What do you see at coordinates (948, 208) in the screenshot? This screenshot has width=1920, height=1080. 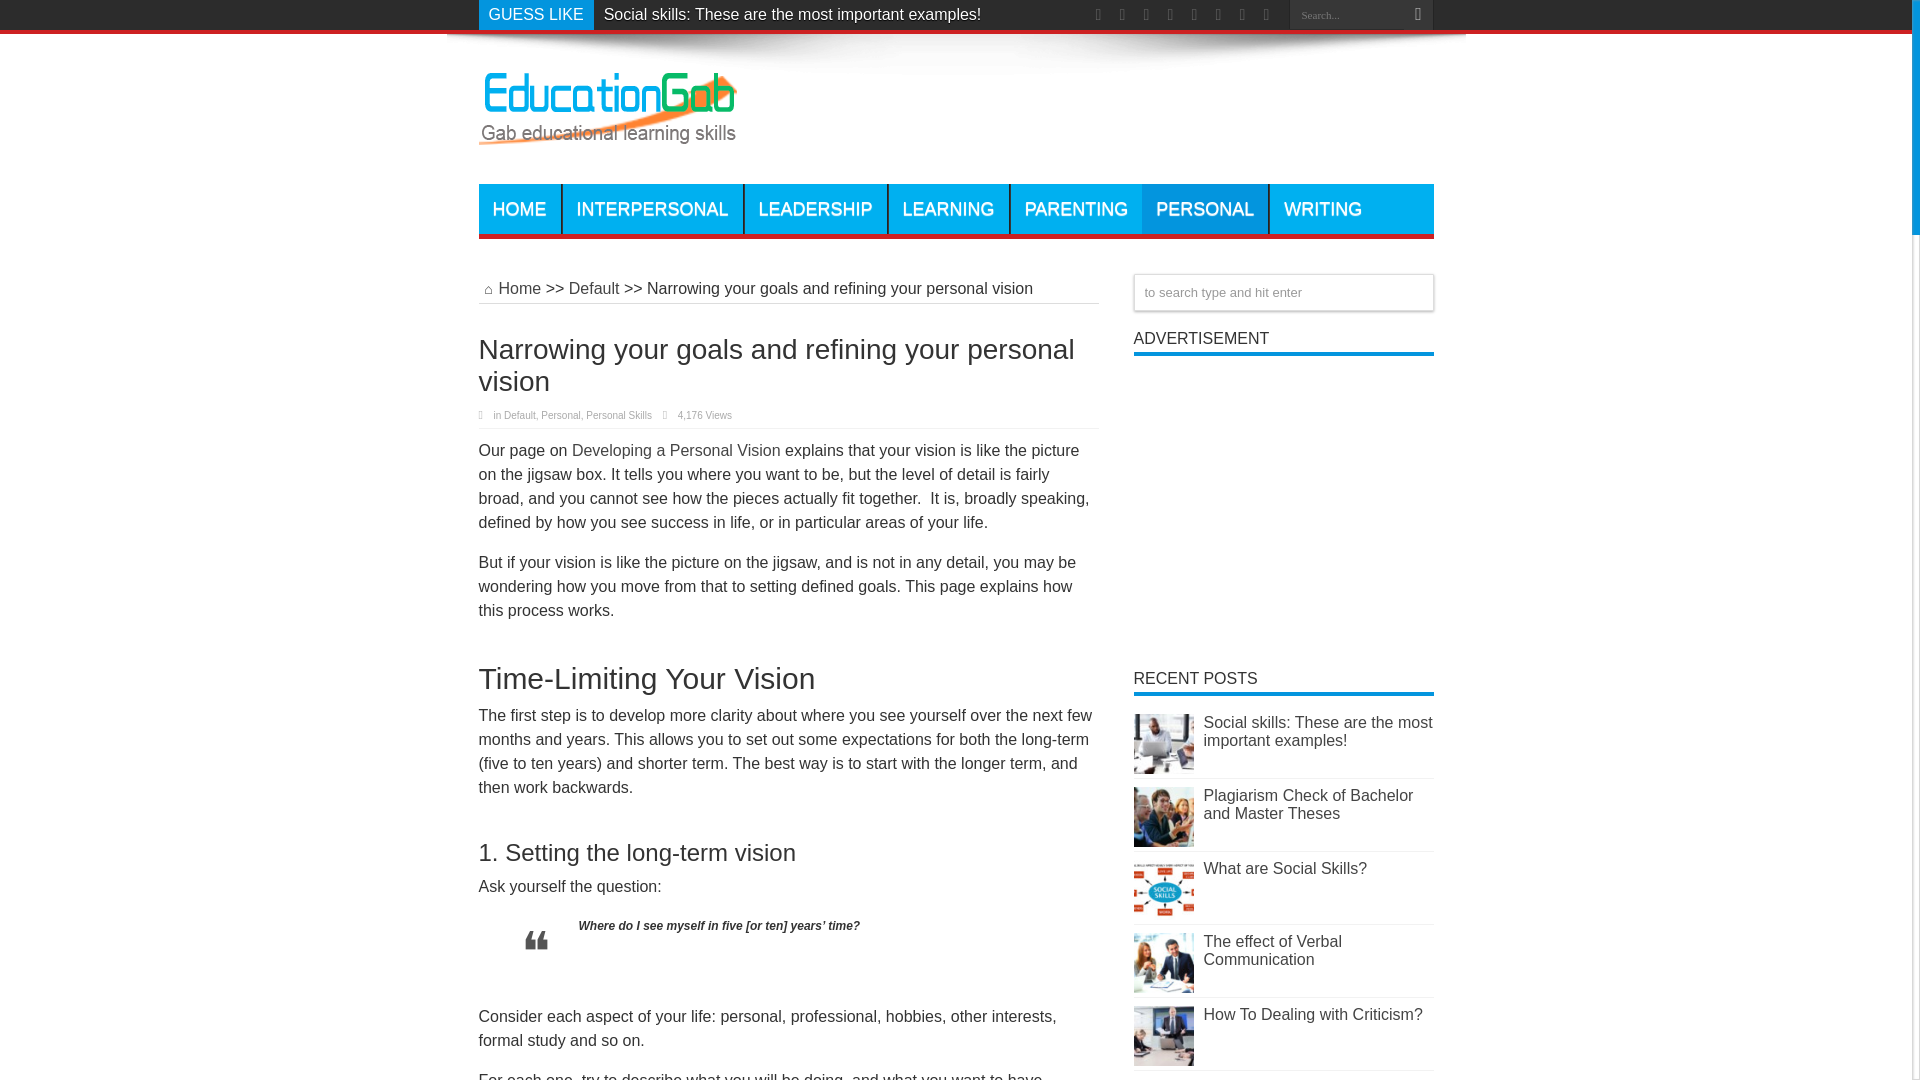 I see `LEARNING` at bounding box center [948, 208].